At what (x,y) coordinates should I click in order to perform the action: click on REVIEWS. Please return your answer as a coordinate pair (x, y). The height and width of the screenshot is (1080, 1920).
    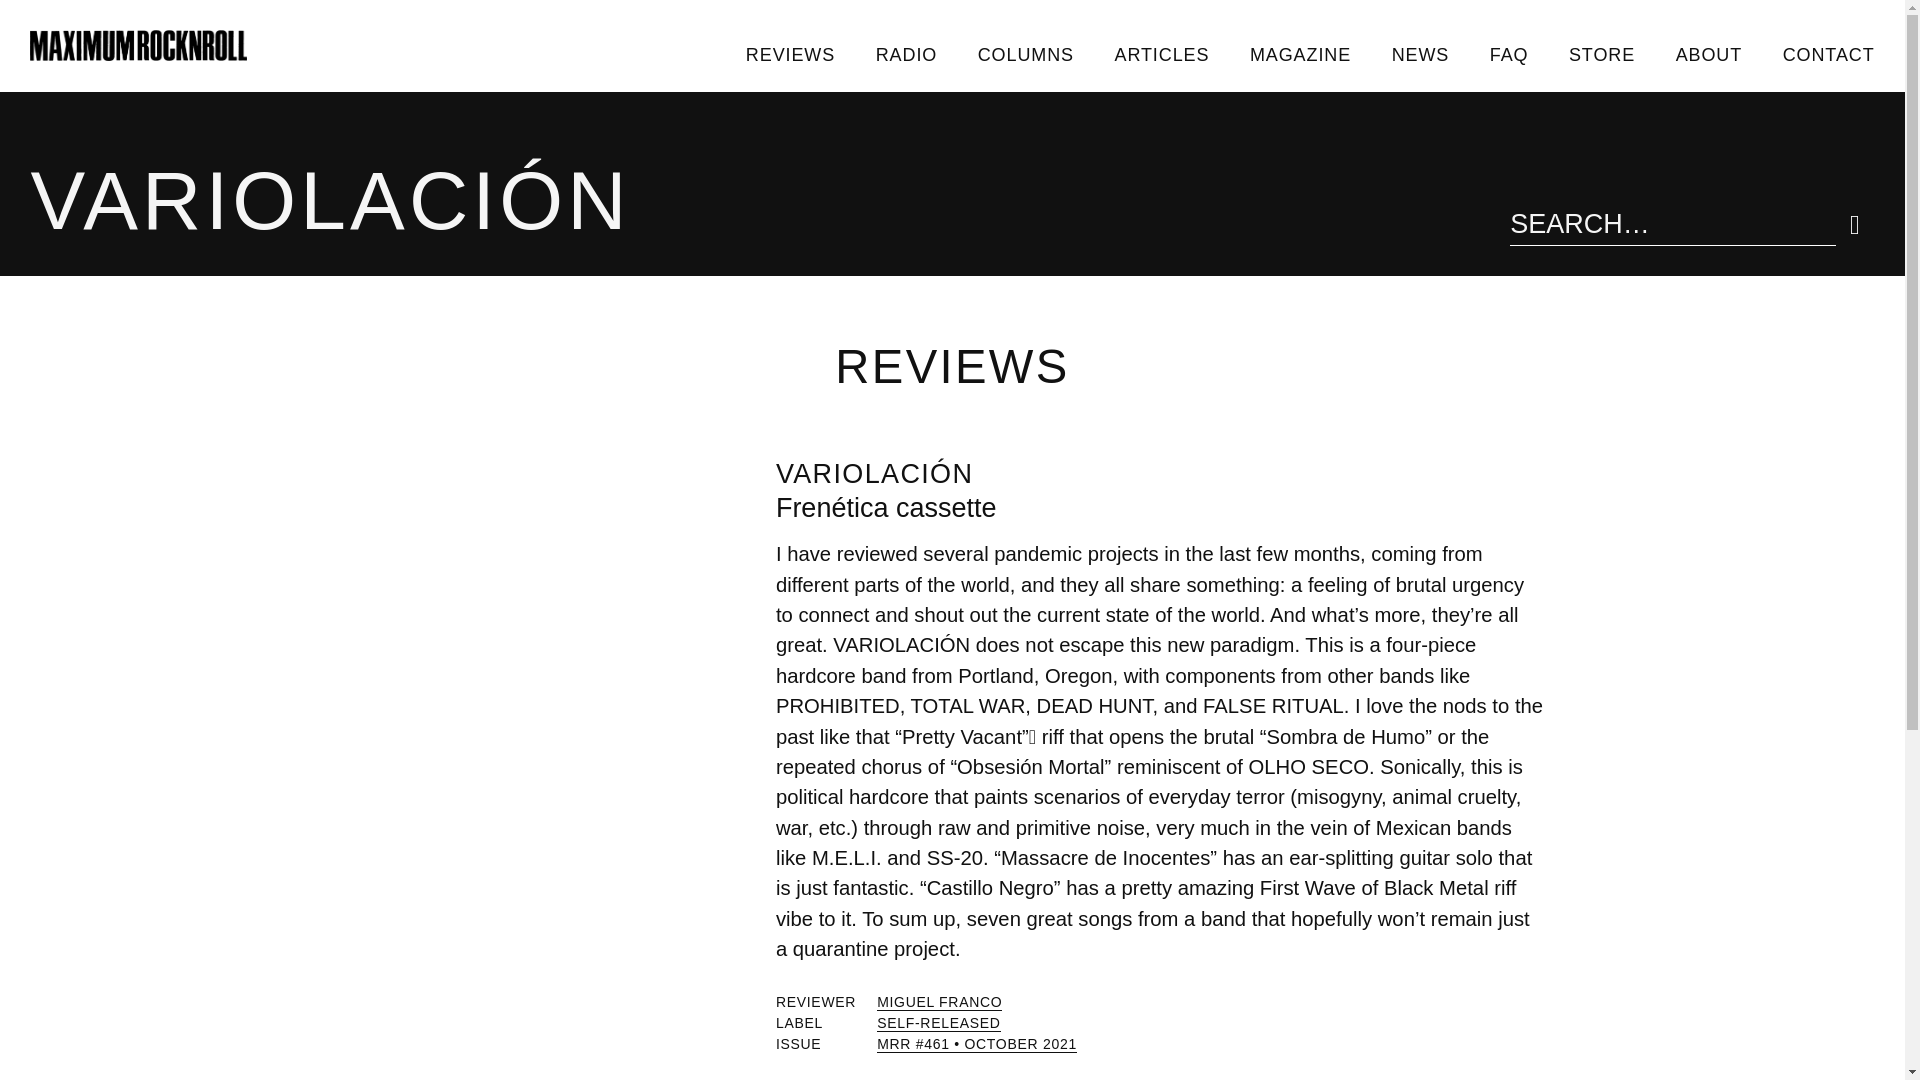
    Looking at the image, I should click on (790, 54).